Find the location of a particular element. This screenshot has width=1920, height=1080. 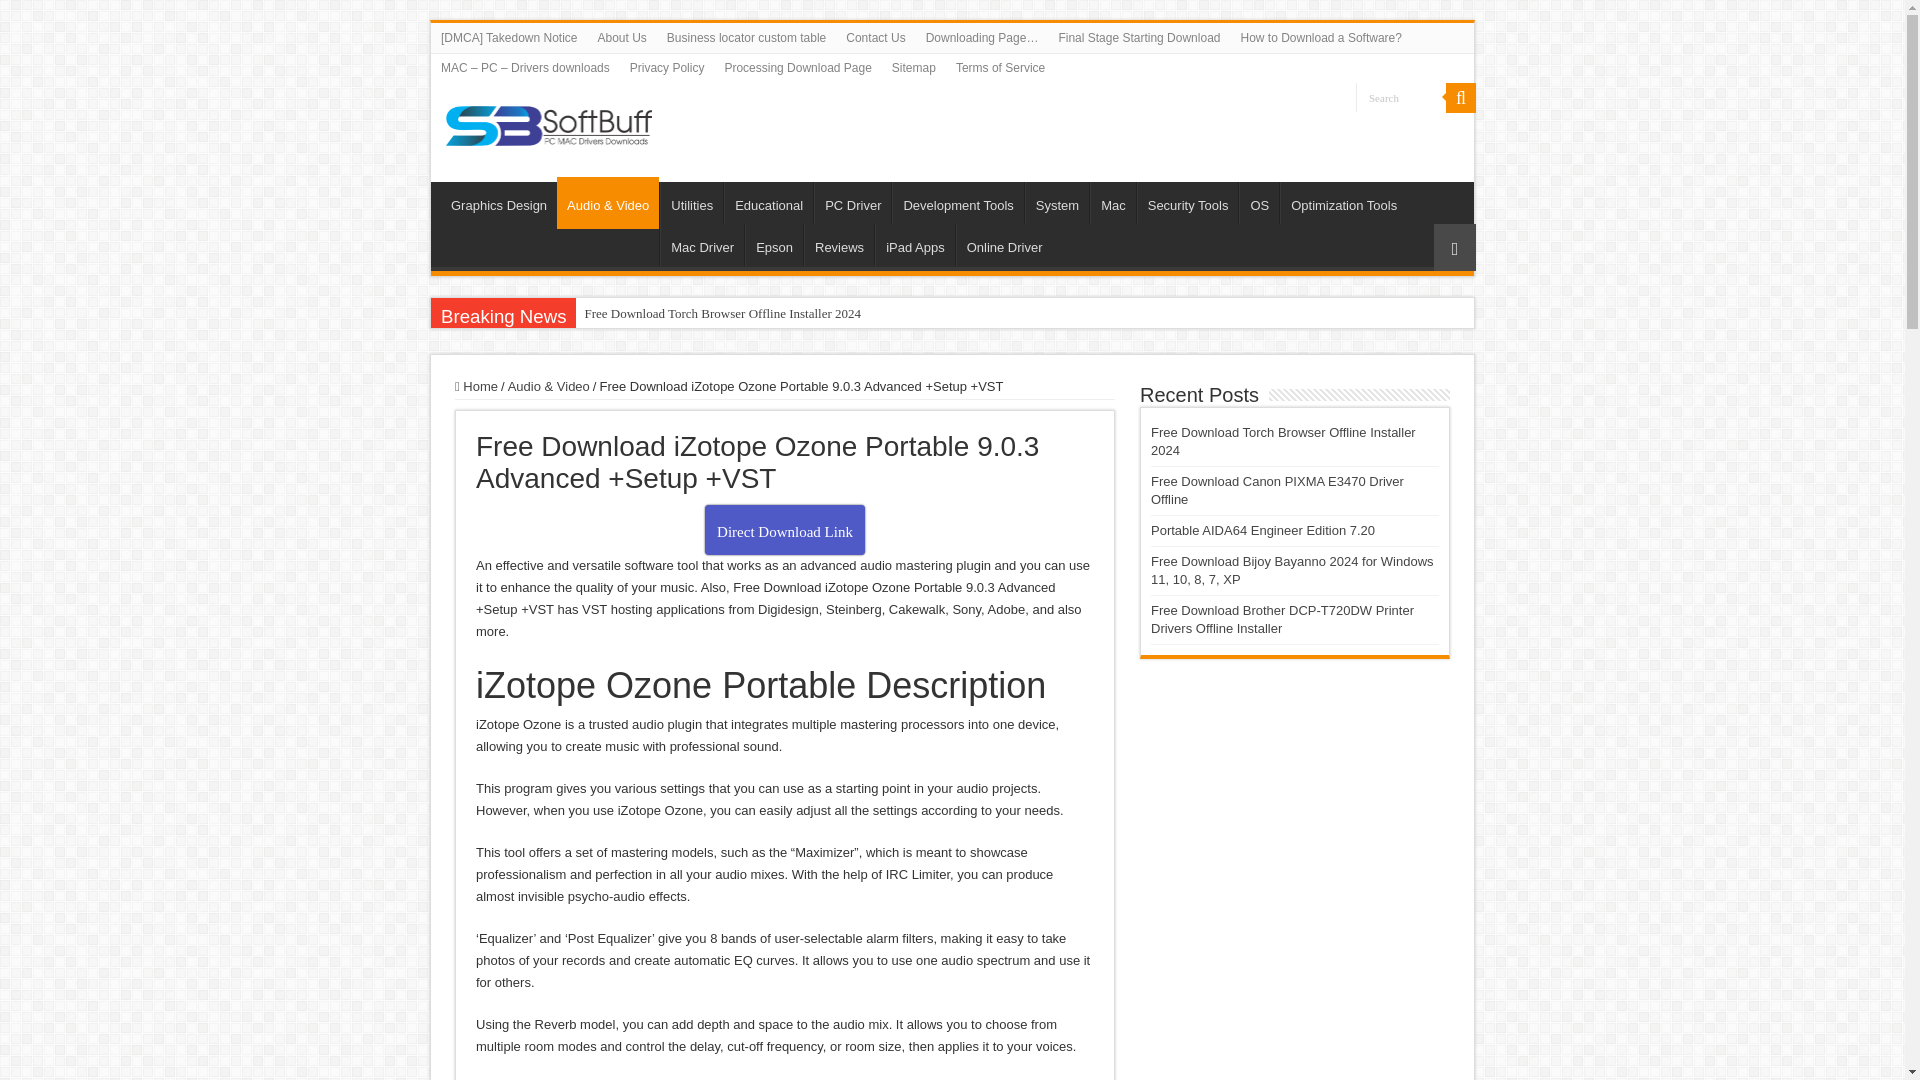

Graphics Design is located at coordinates (498, 202).